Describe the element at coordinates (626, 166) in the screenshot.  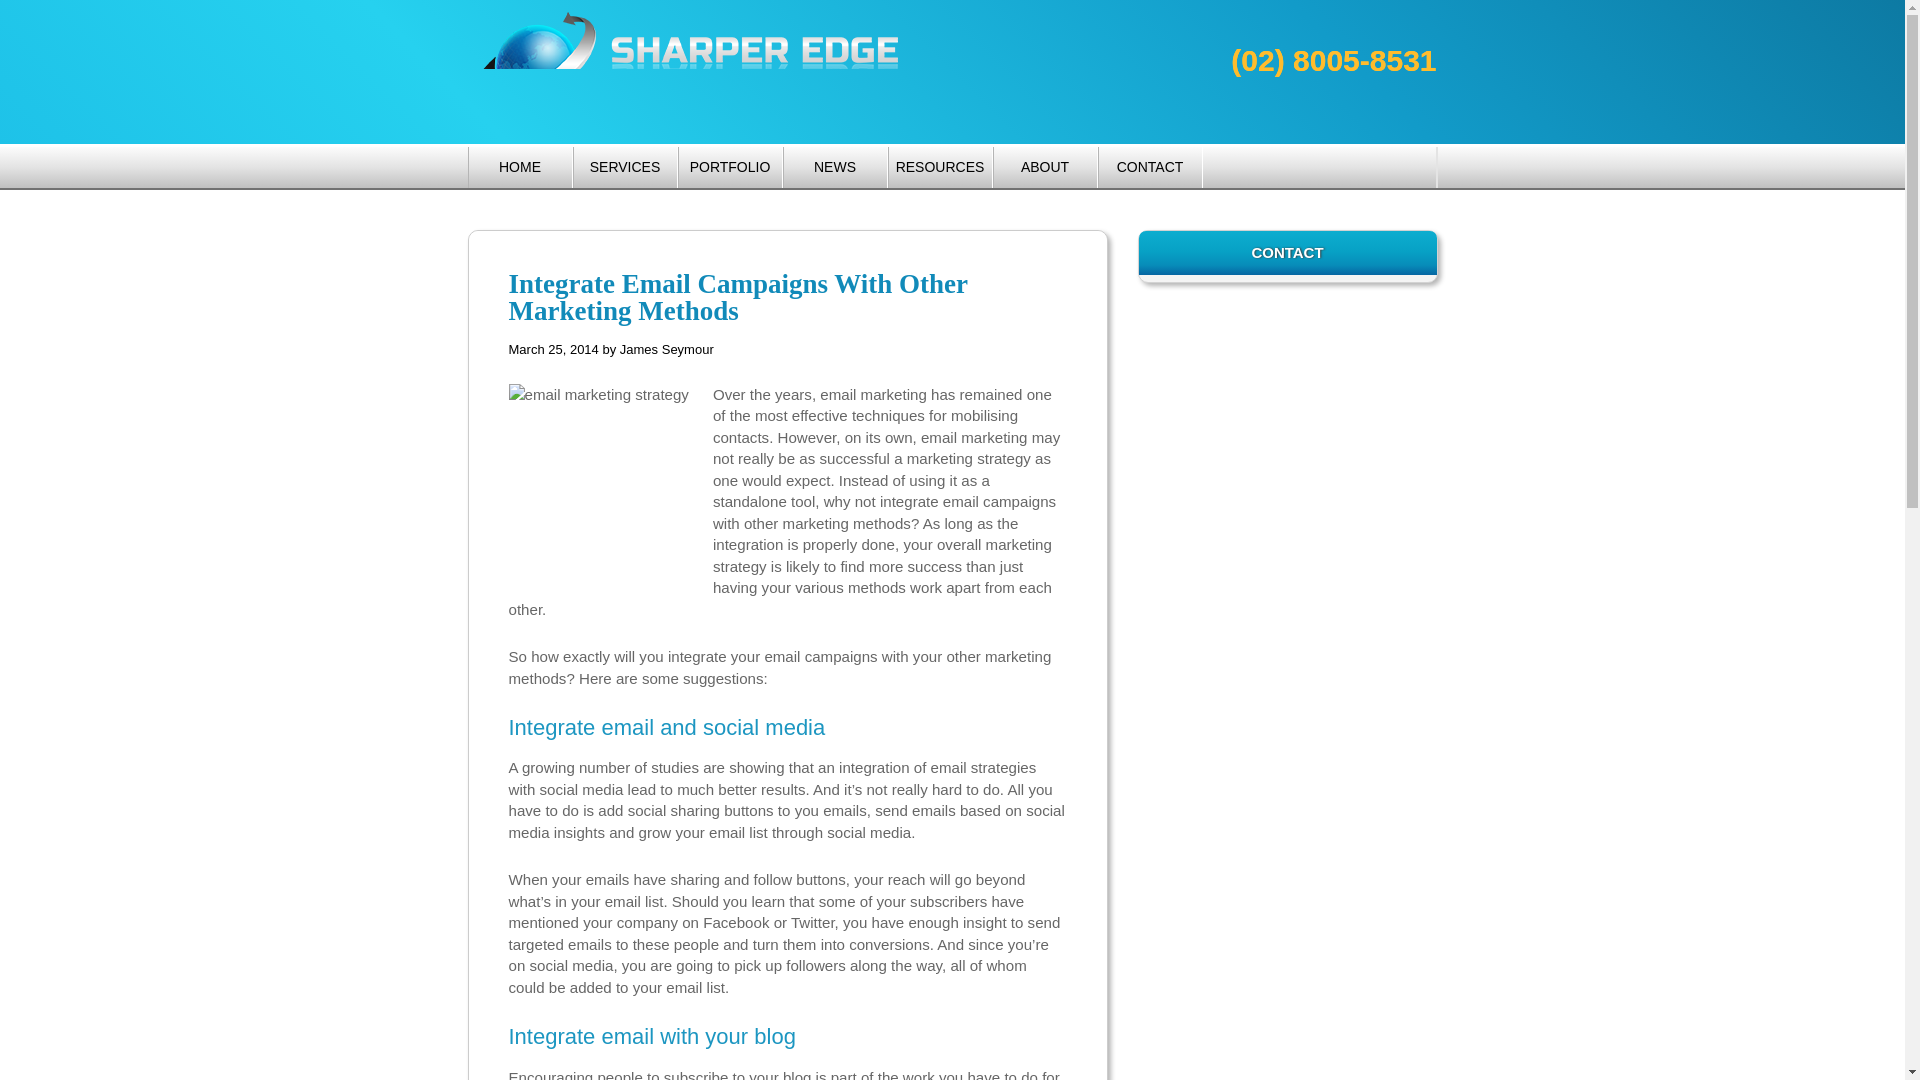
I see `SERVICES` at that location.